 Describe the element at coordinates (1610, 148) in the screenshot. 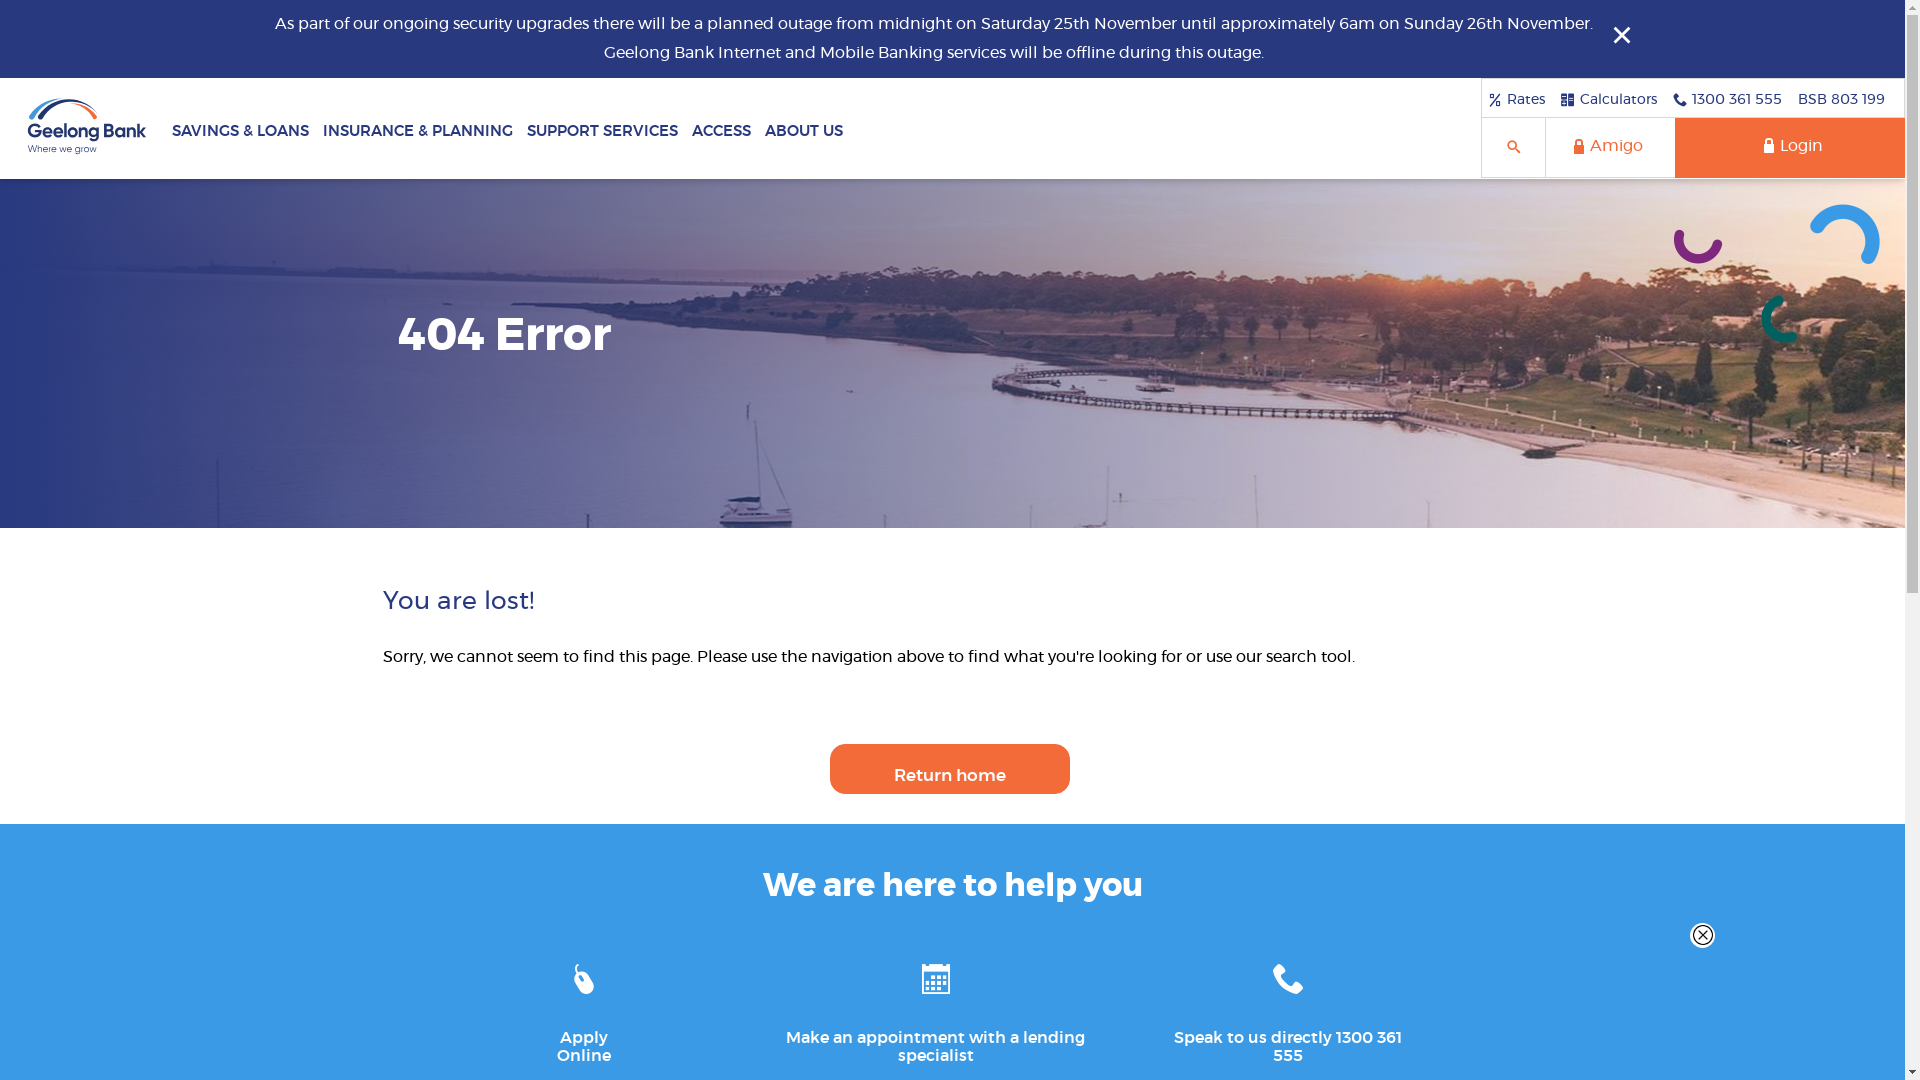

I see `Amigo` at that location.